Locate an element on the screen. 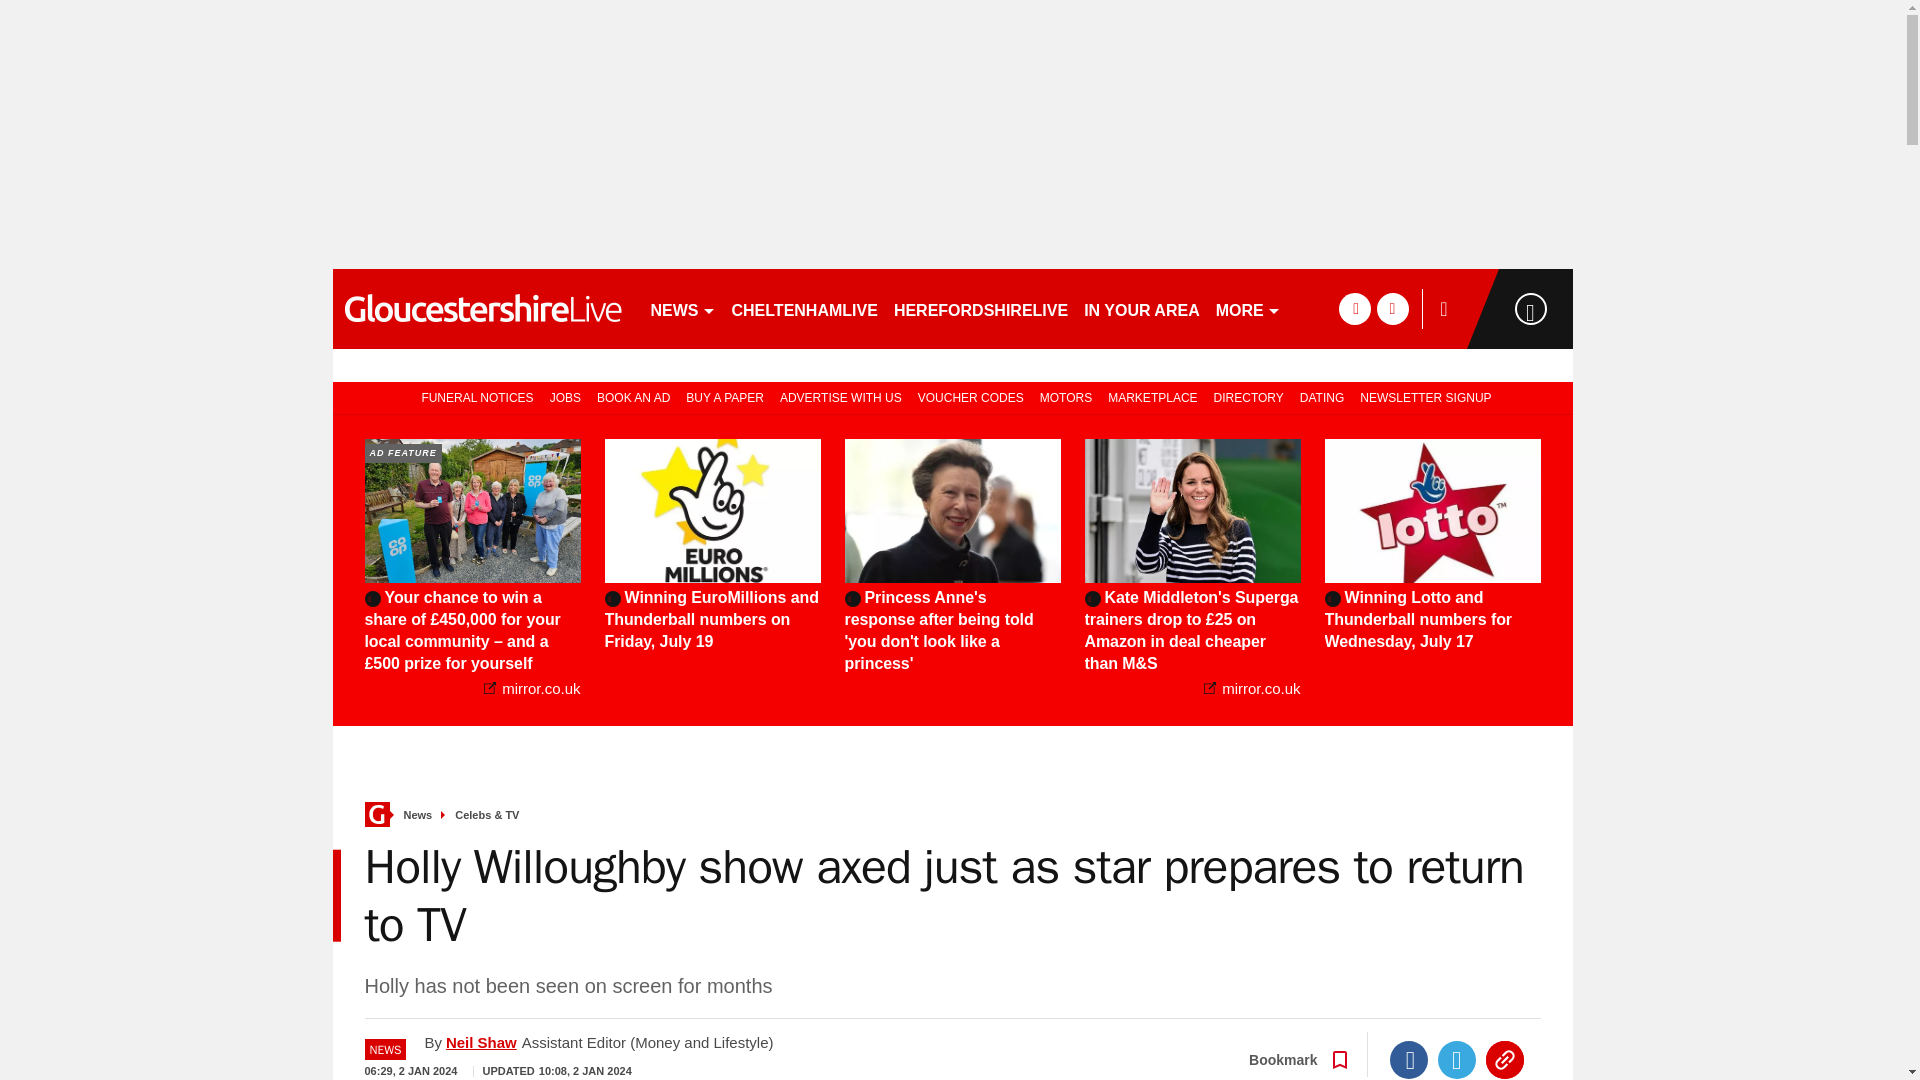 This screenshot has height=1080, width=1920. Facebook is located at coordinates (1409, 1060).